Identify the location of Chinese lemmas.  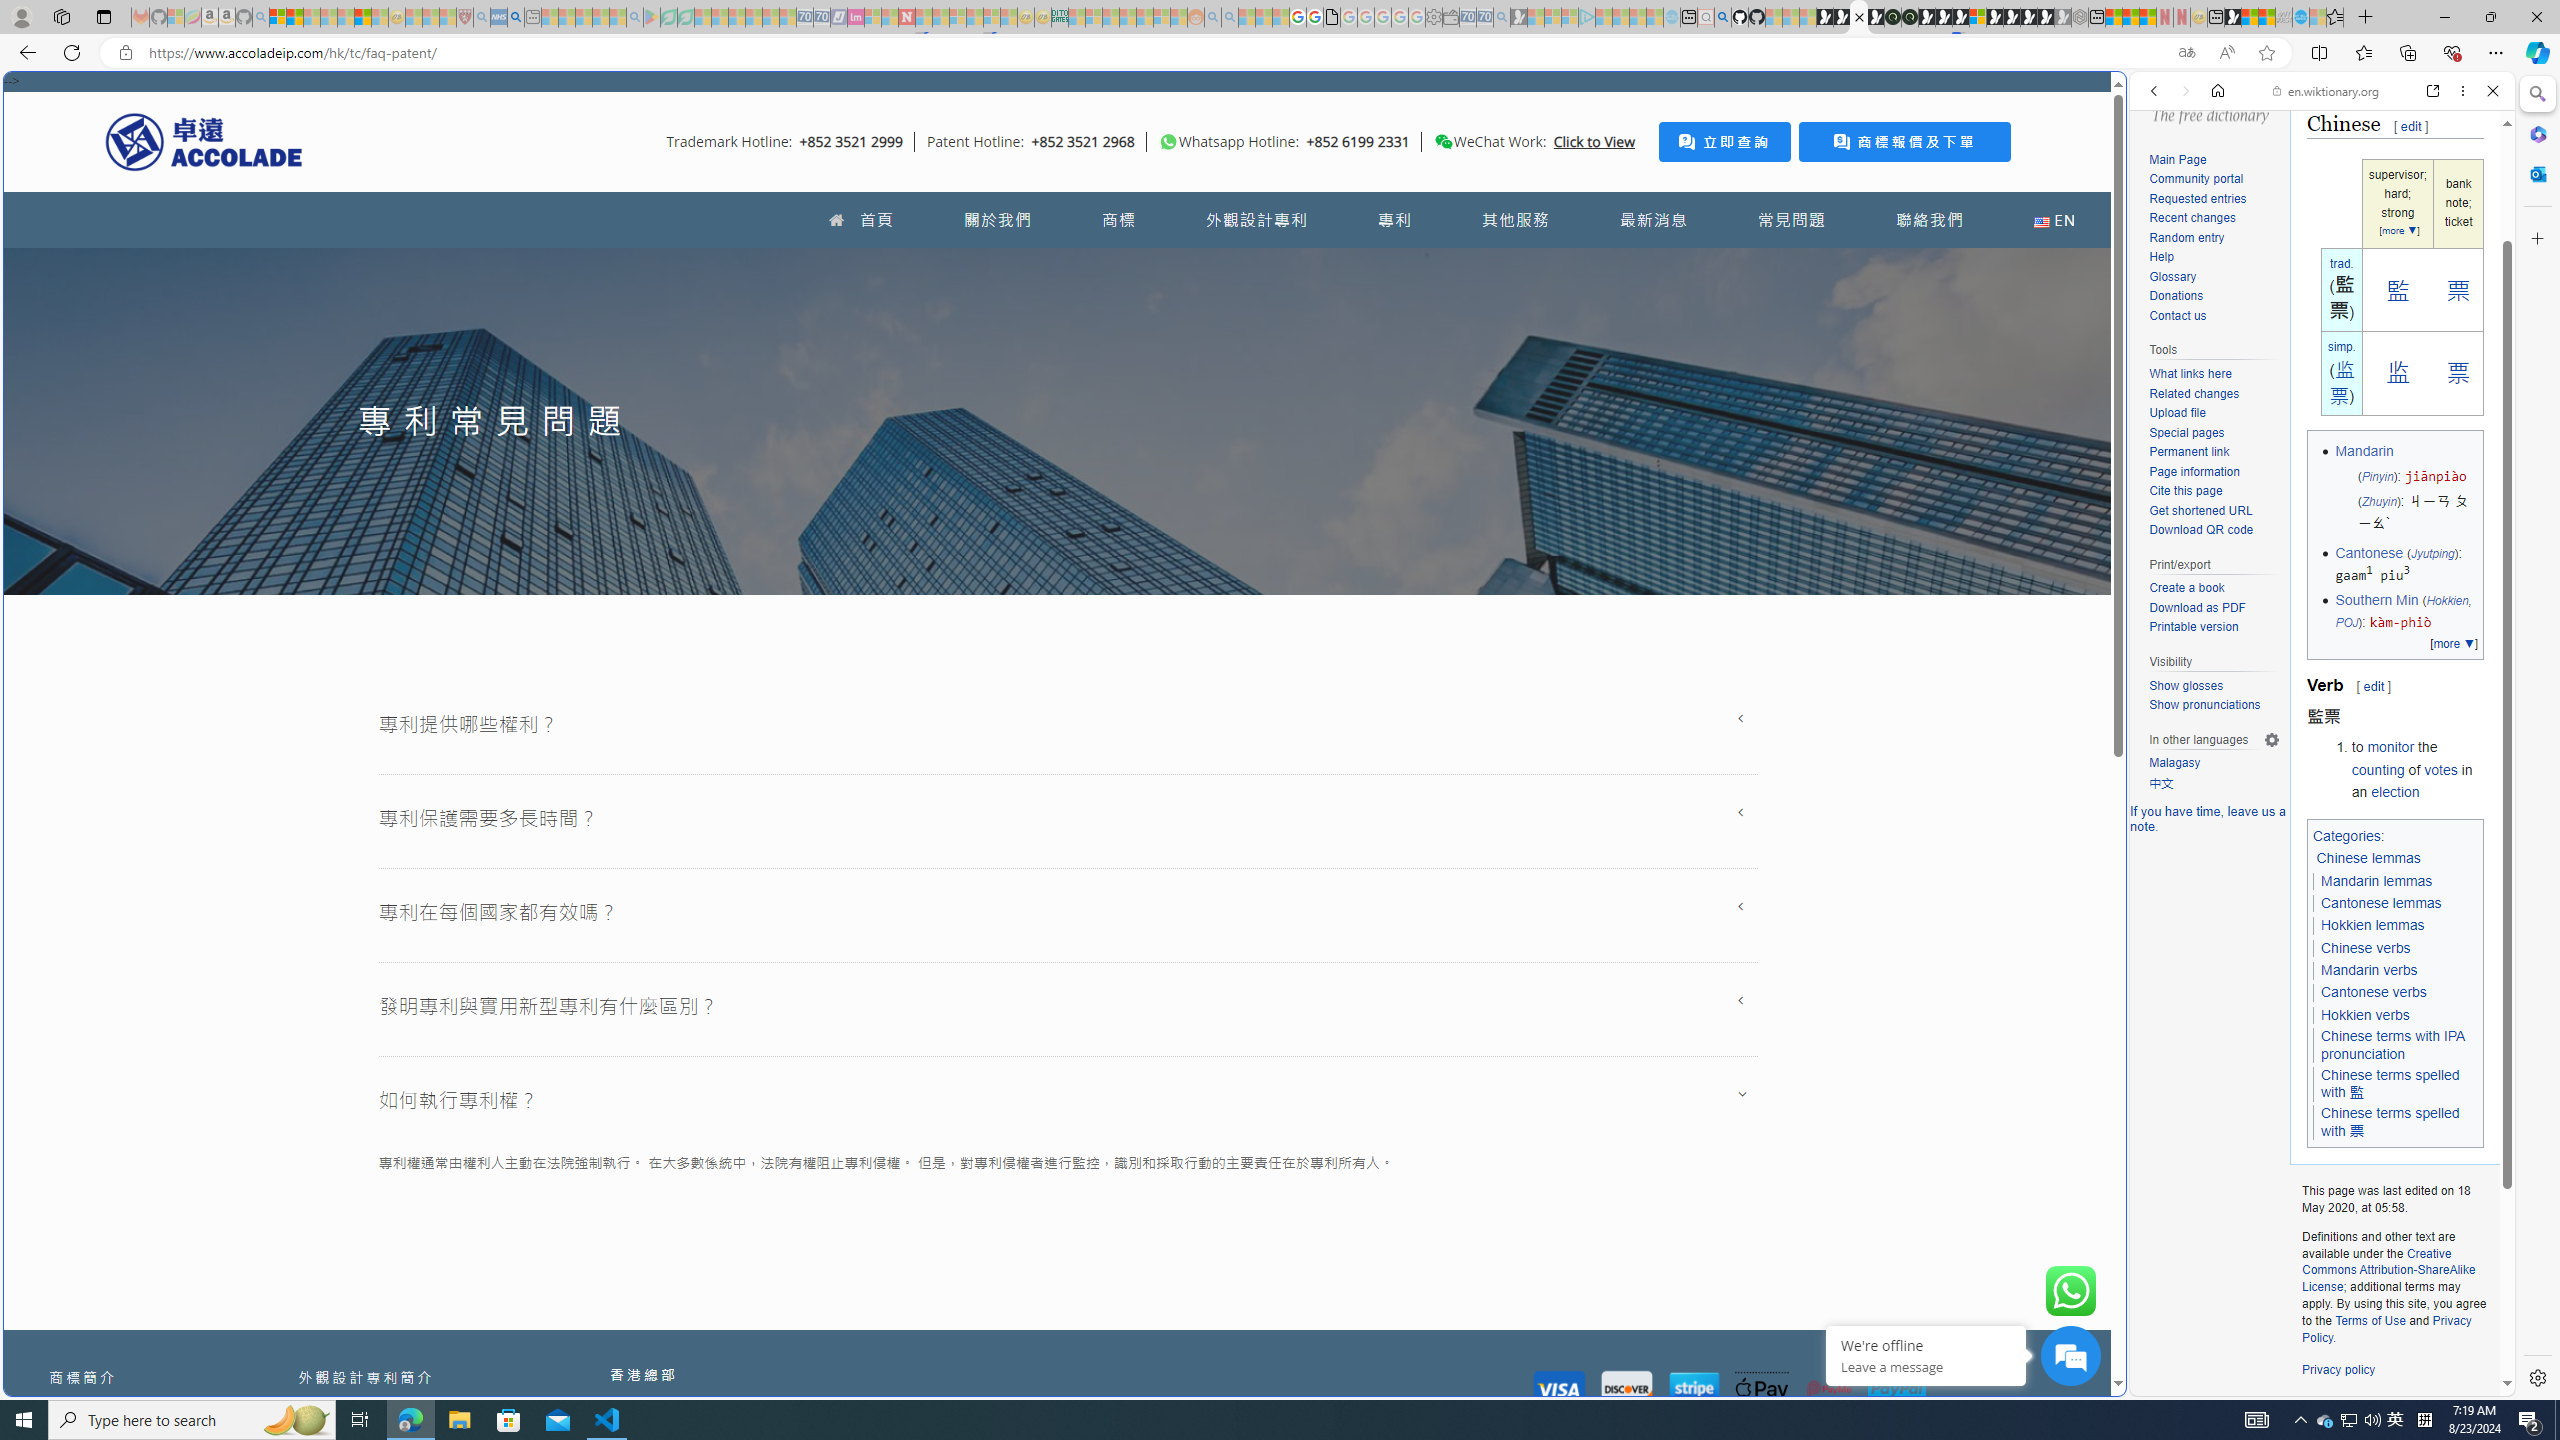
(2370, 858).